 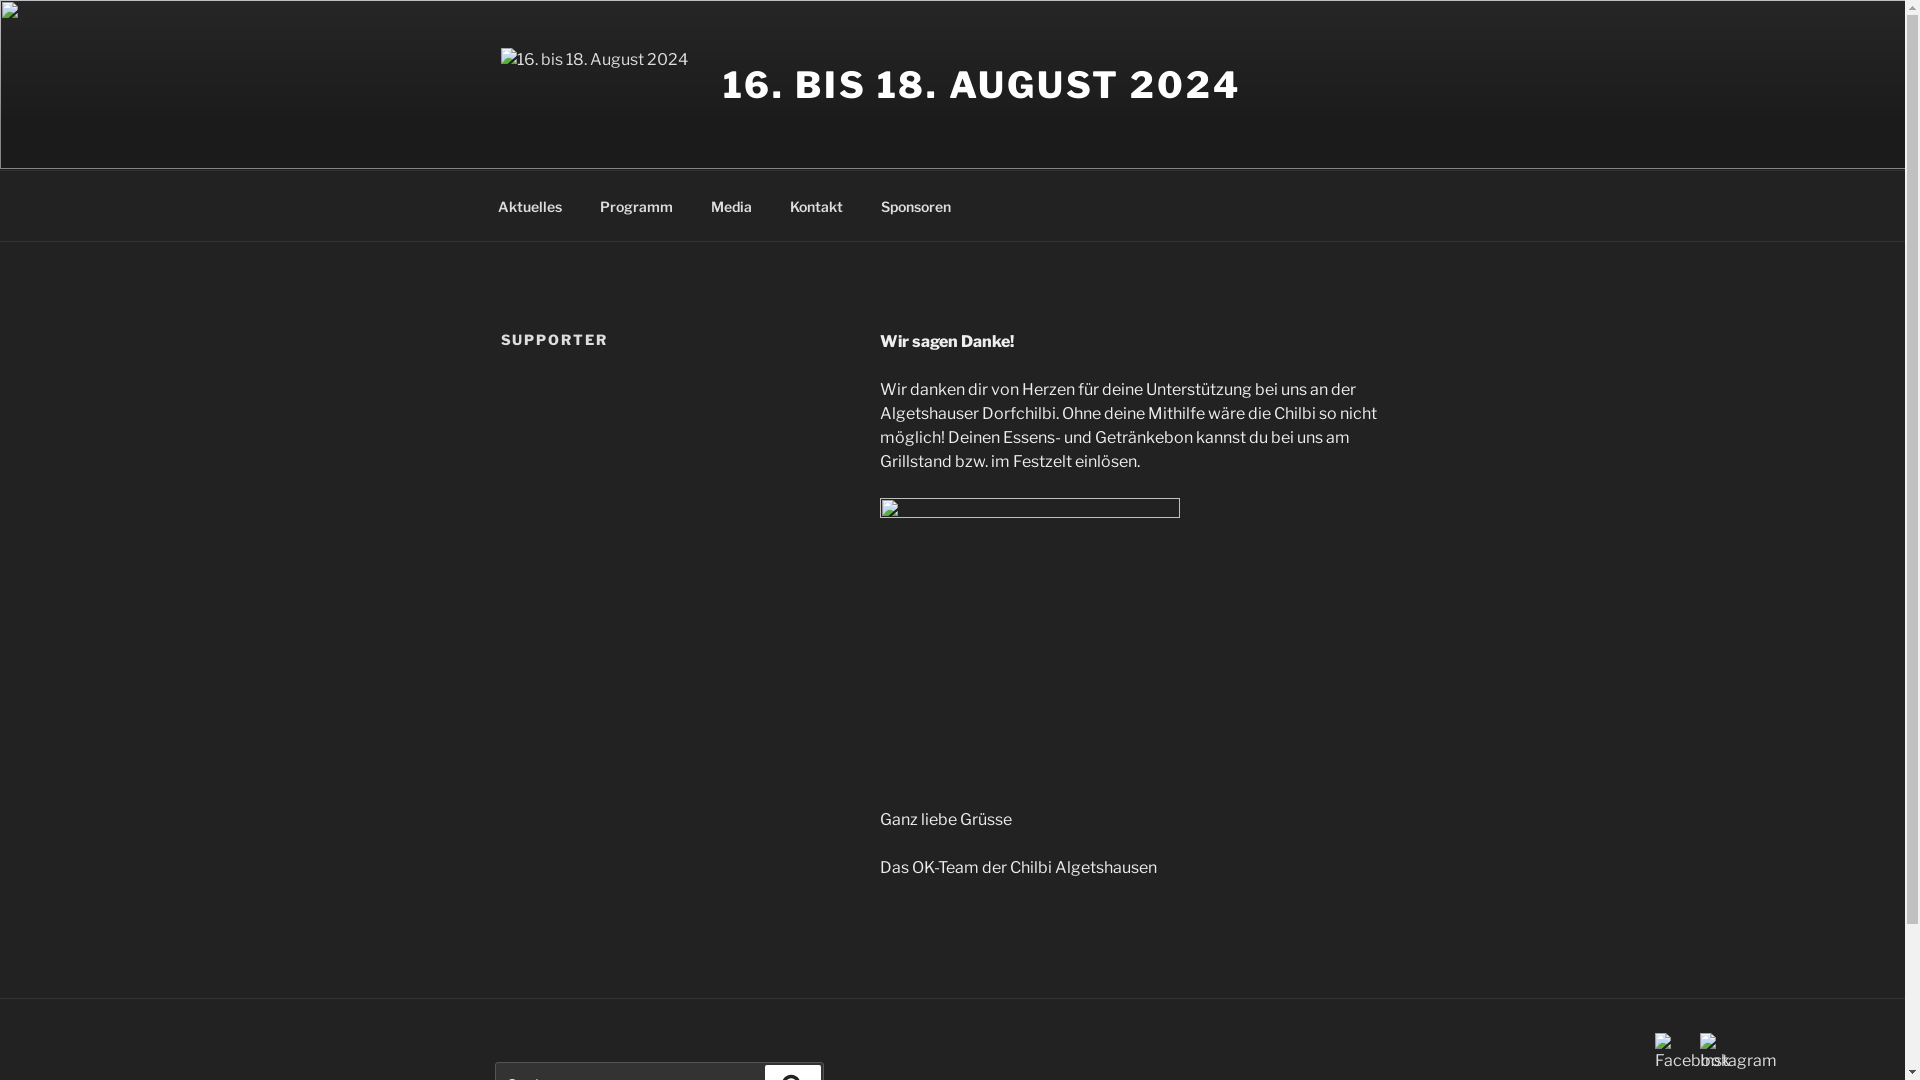 What do you see at coordinates (636, 206) in the screenshot?
I see `Programm` at bounding box center [636, 206].